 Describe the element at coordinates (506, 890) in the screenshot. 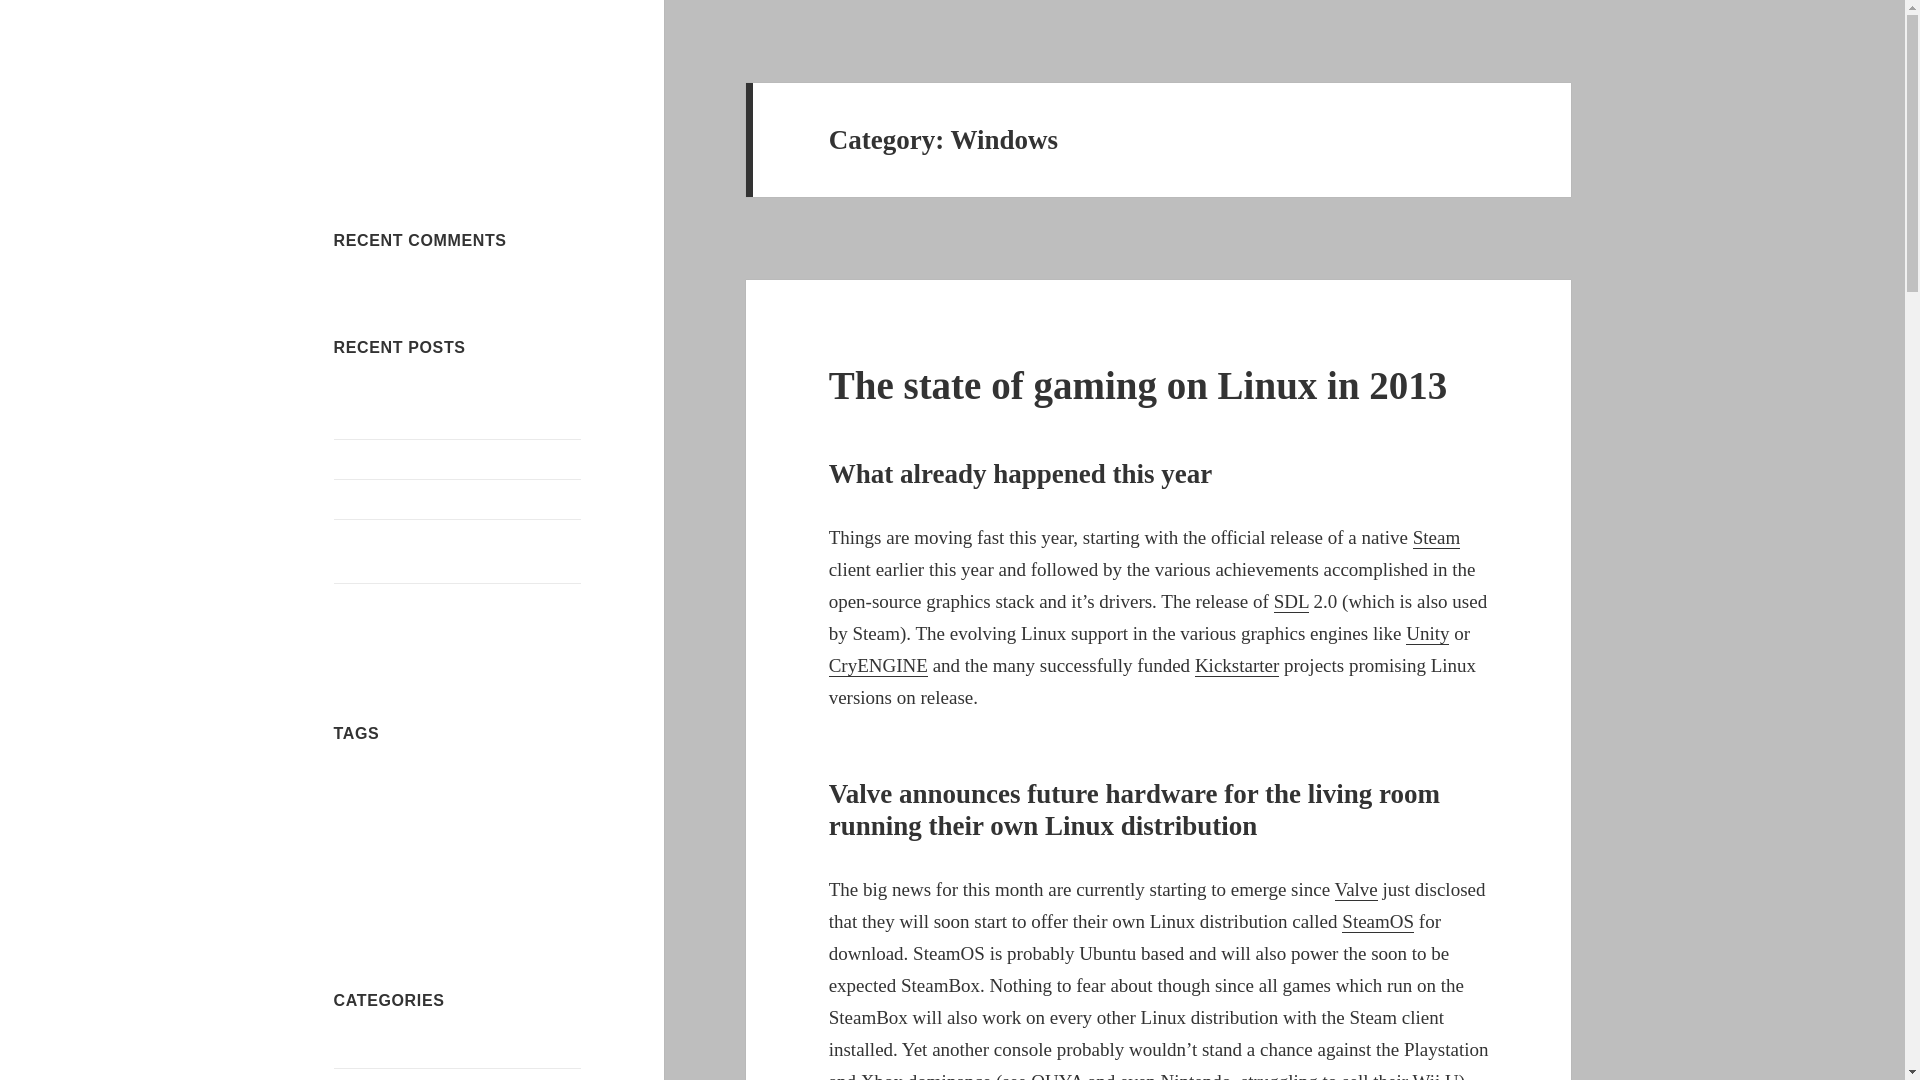

I see `world of warcraft` at that location.